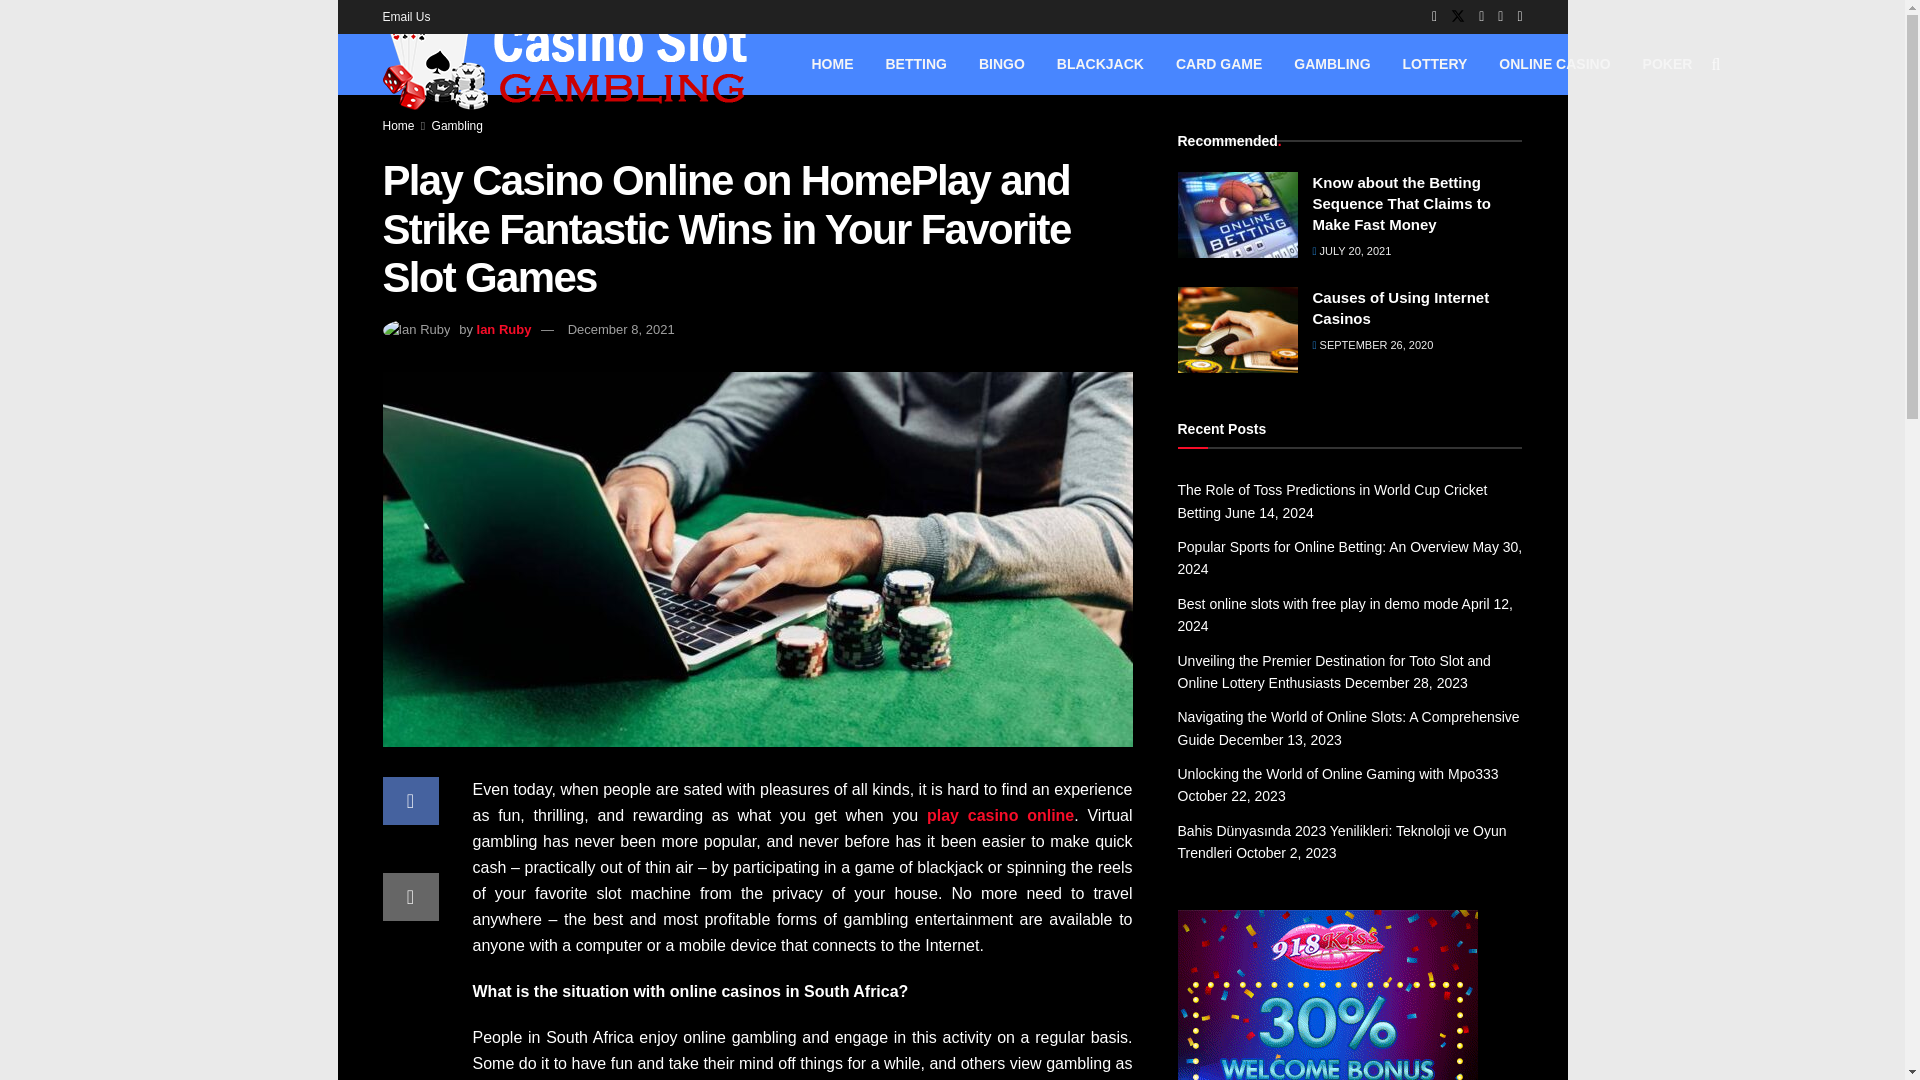 This screenshot has height=1080, width=1920. What do you see at coordinates (1100, 64) in the screenshot?
I see `BLACKJACK` at bounding box center [1100, 64].